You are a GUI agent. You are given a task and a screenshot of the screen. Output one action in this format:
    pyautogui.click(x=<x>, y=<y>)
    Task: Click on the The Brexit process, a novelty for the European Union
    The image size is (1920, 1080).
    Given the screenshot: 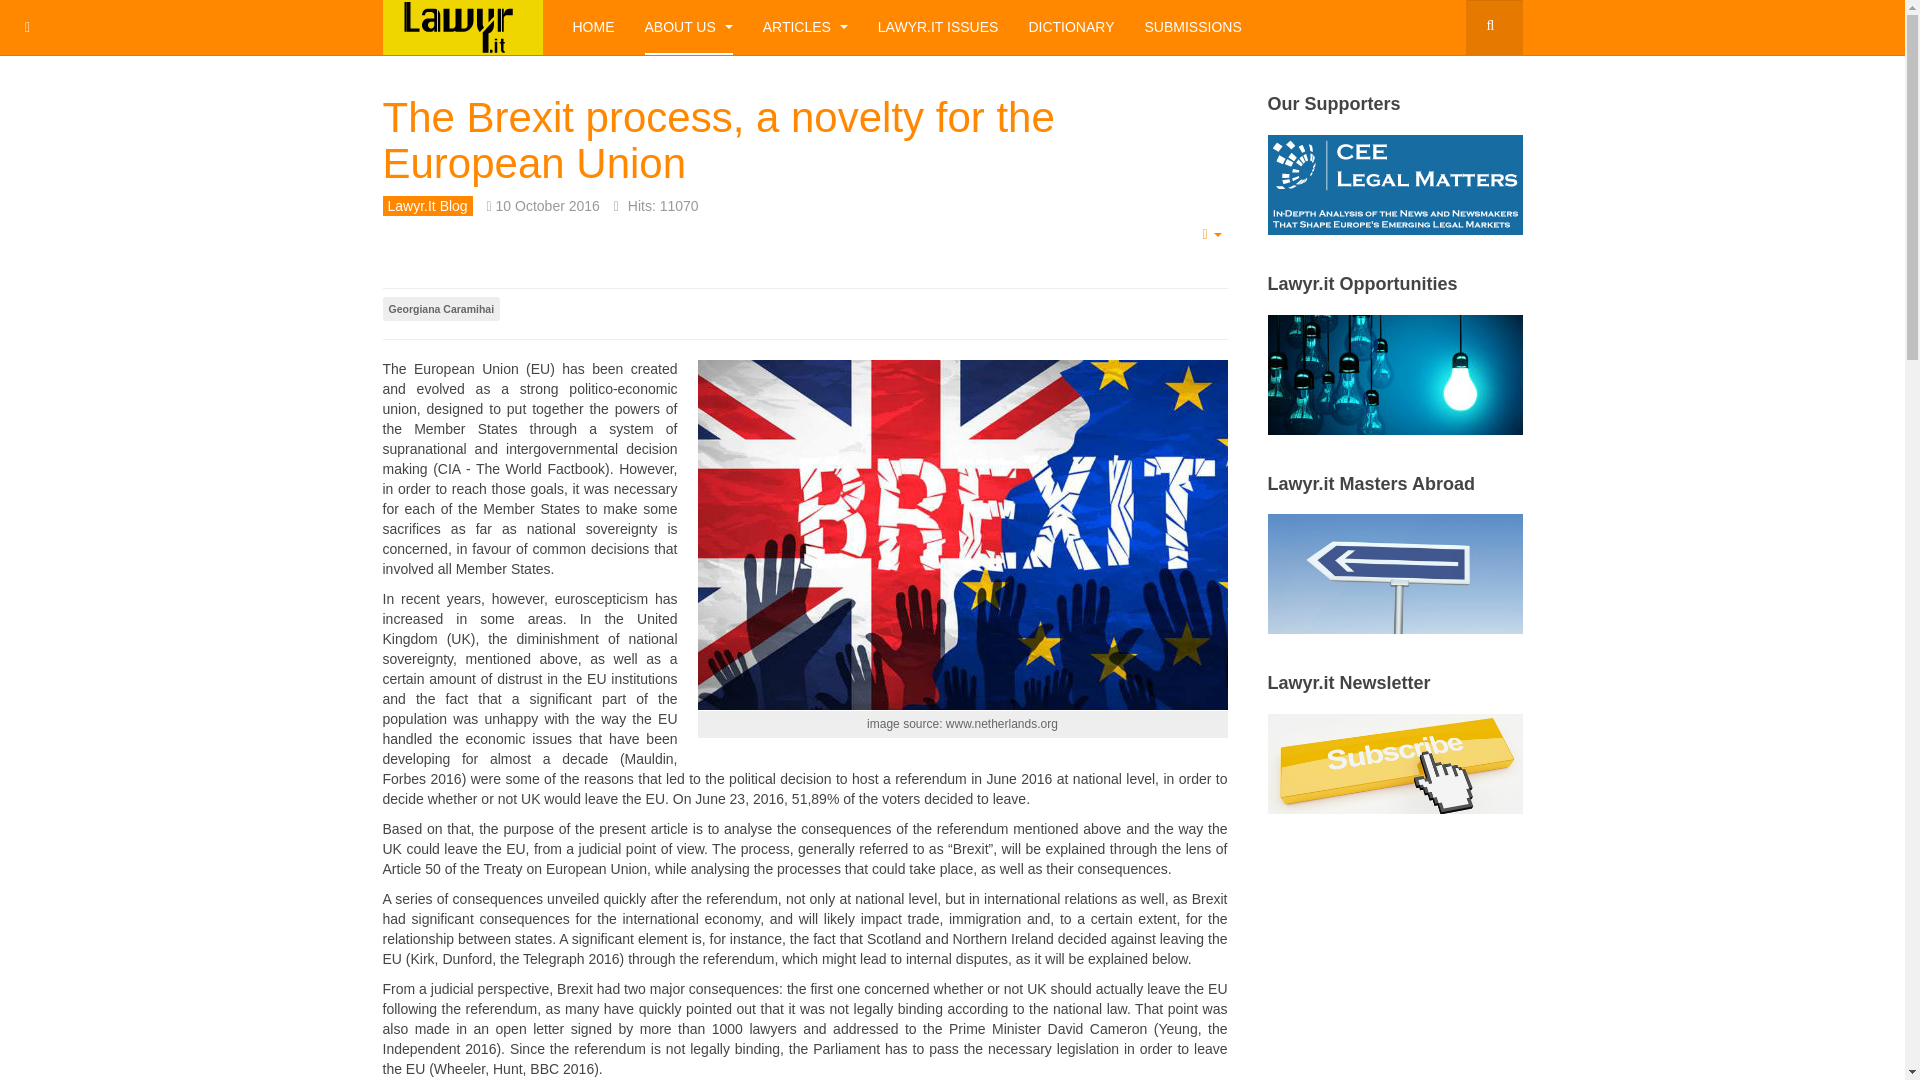 What is the action you would take?
    pyautogui.click(x=718, y=140)
    